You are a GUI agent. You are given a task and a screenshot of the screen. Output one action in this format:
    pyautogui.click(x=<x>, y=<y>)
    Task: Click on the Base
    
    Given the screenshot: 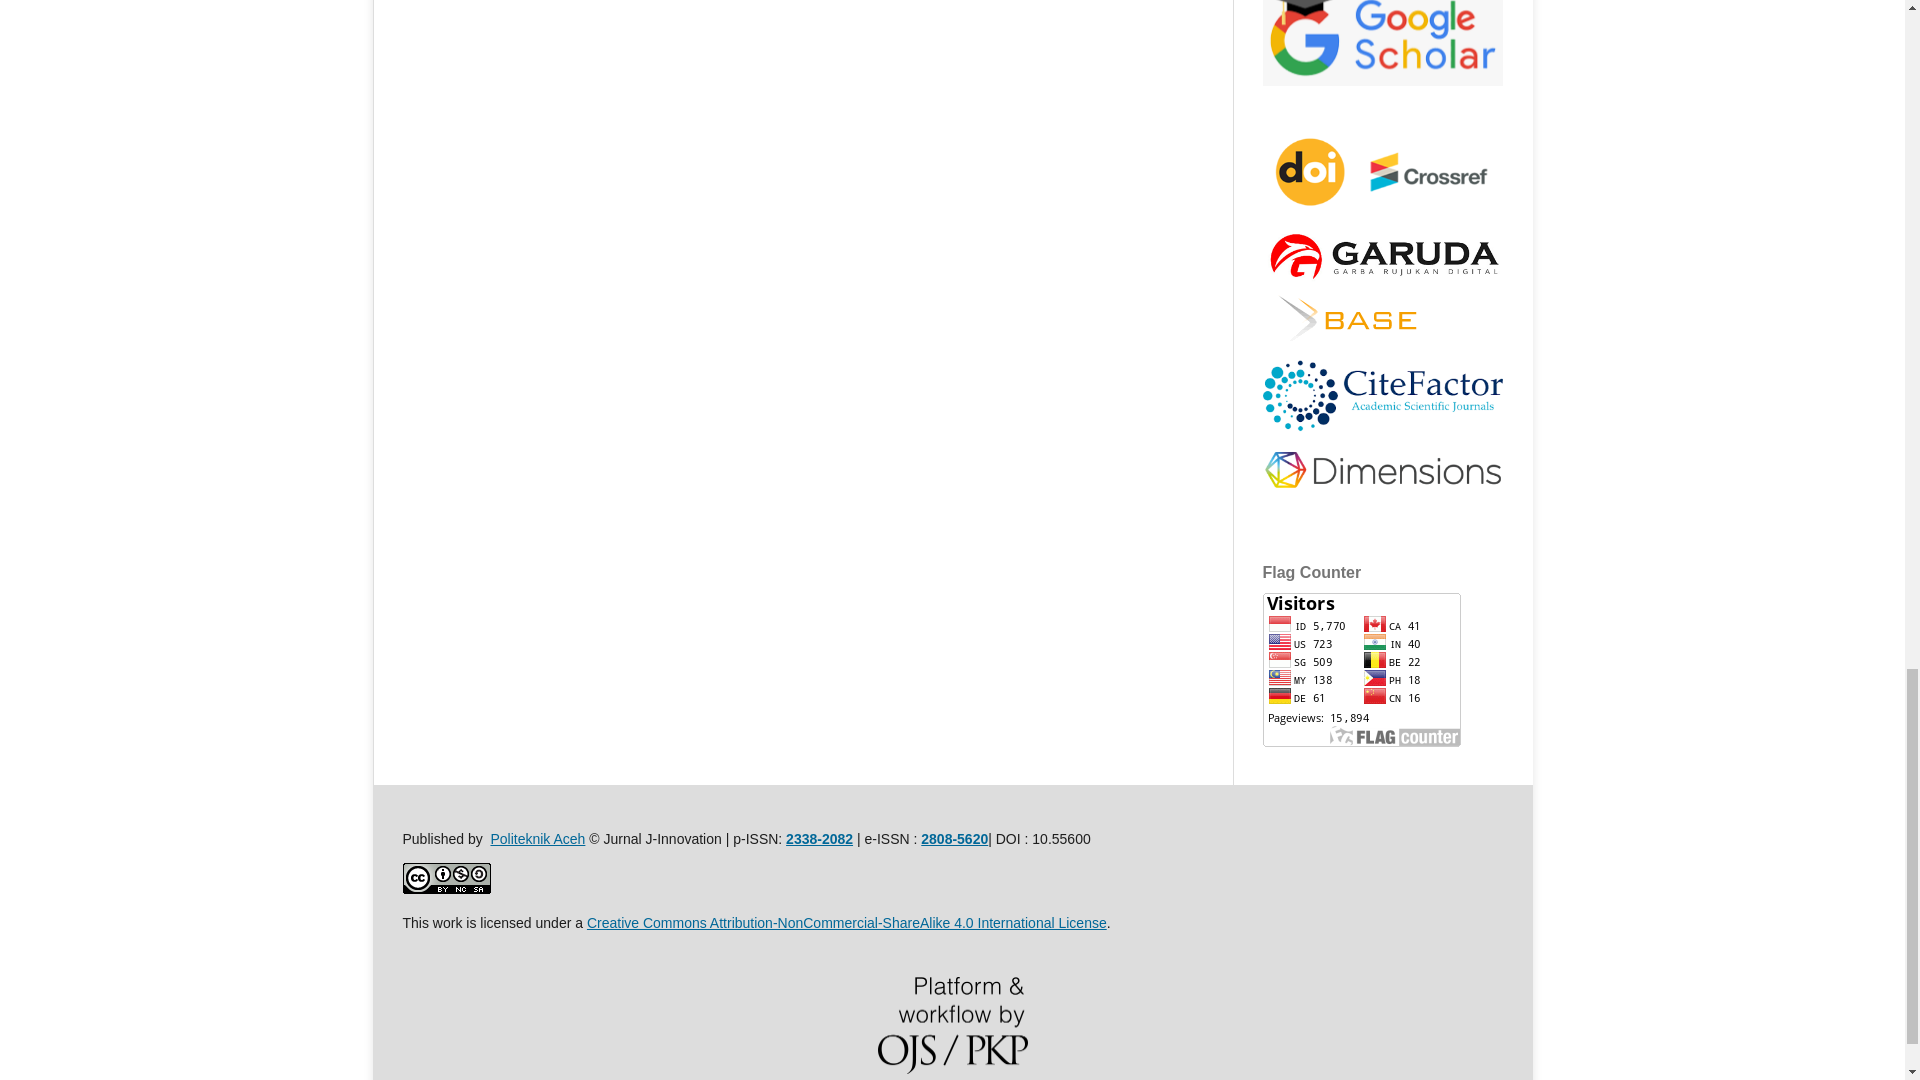 What is the action you would take?
    pyautogui.click(x=1352, y=339)
    